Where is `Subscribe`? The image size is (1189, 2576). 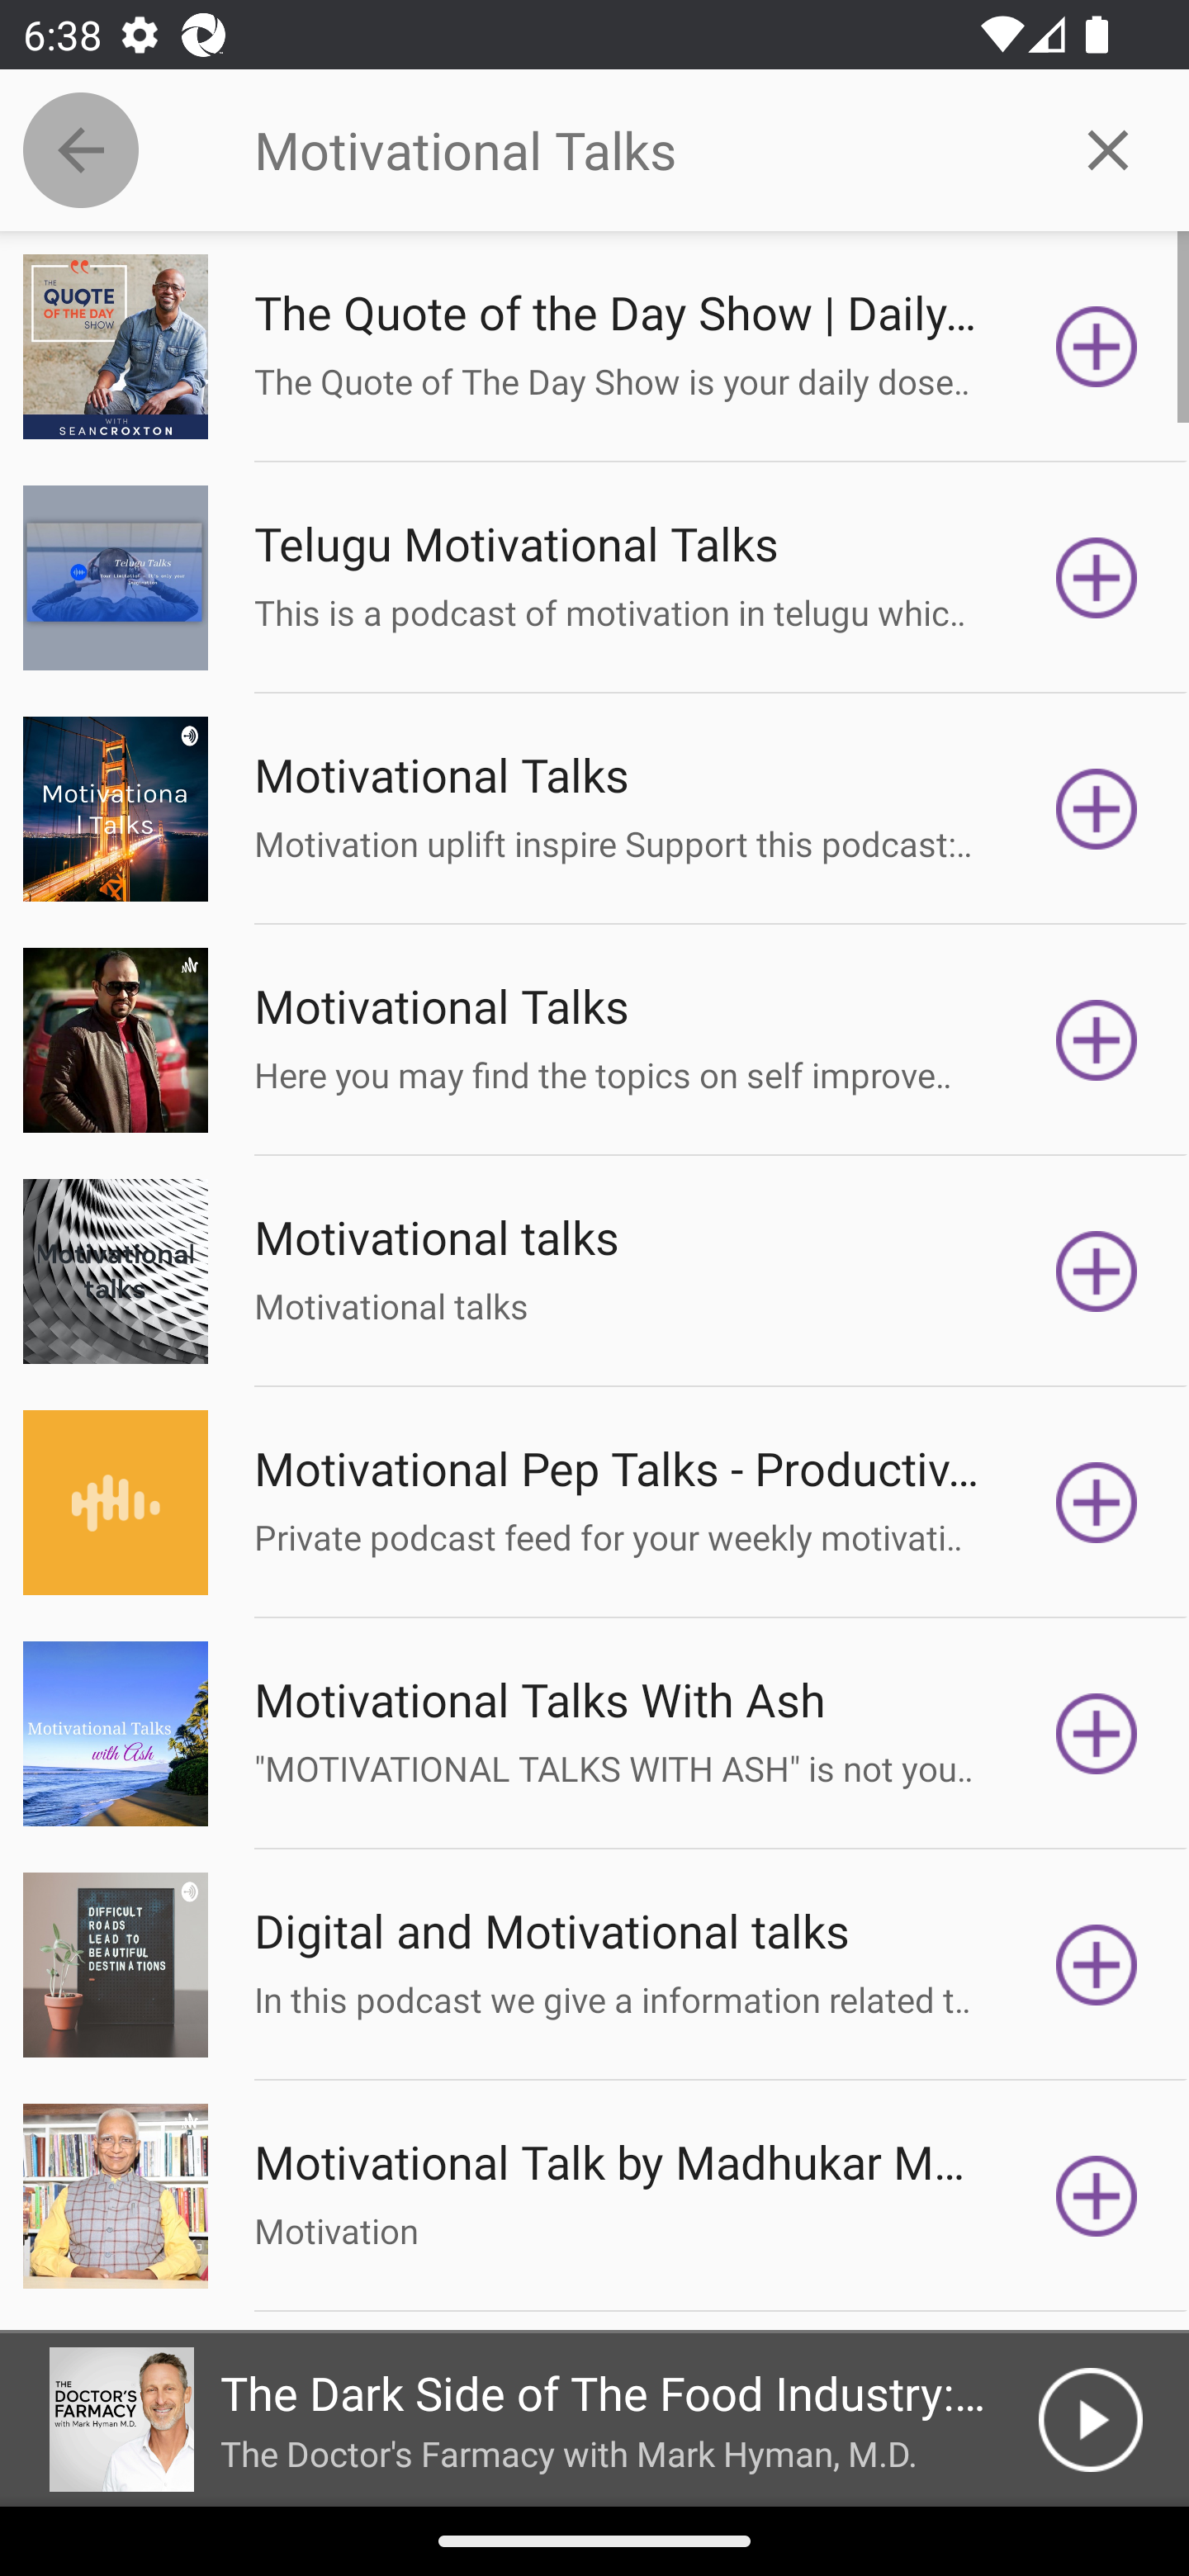
Subscribe is located at coordinates (1097, 347).